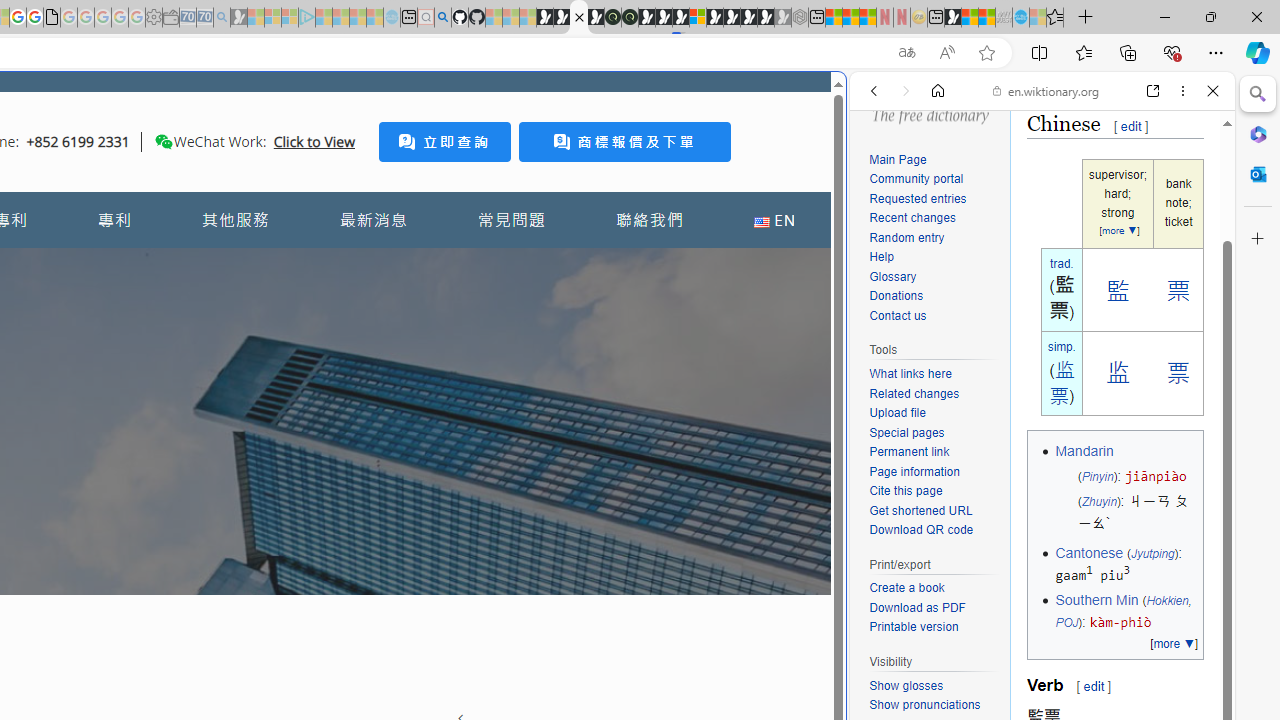 This screenshot has height=720, width=1280. Describe the element at coordinates (898, 159) in the screenshot. I see `Main Page` at that location.